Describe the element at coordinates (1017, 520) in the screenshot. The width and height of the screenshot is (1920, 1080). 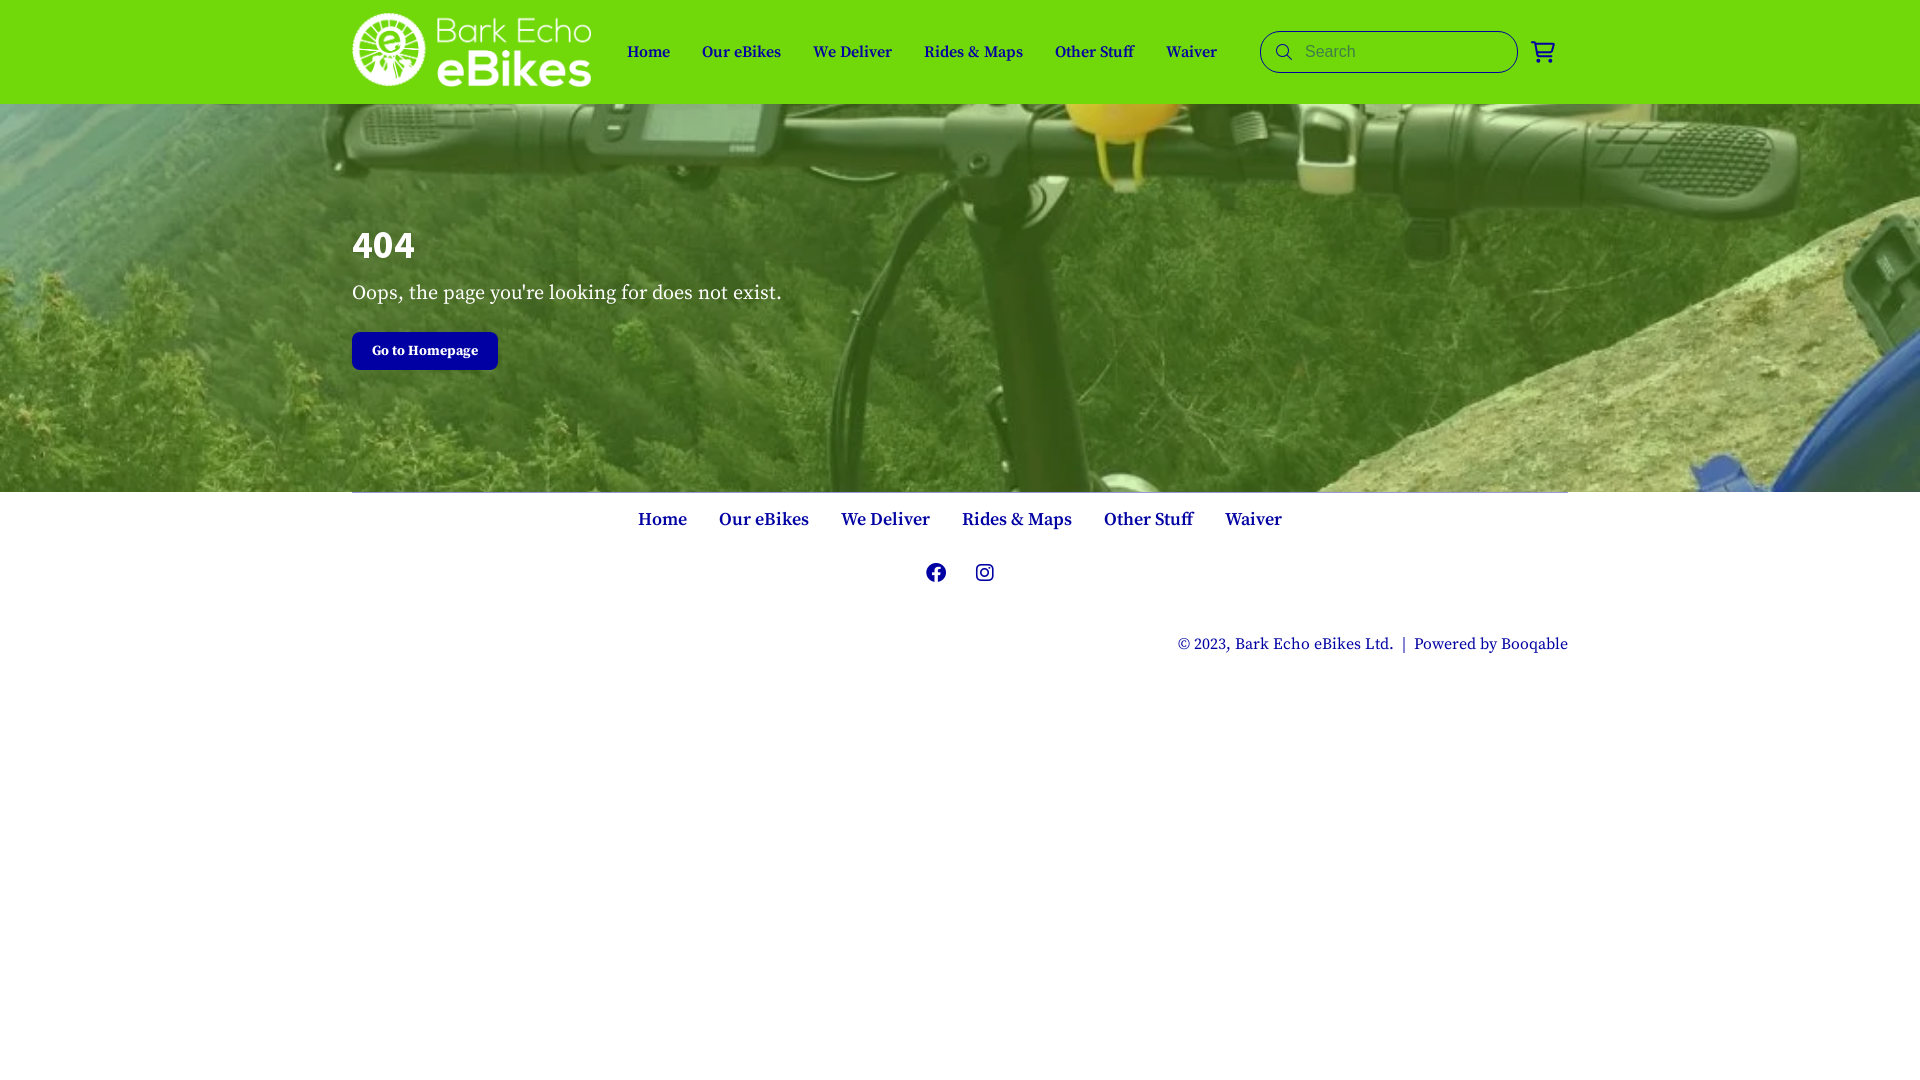
I see `Rides & Maps` at that location.